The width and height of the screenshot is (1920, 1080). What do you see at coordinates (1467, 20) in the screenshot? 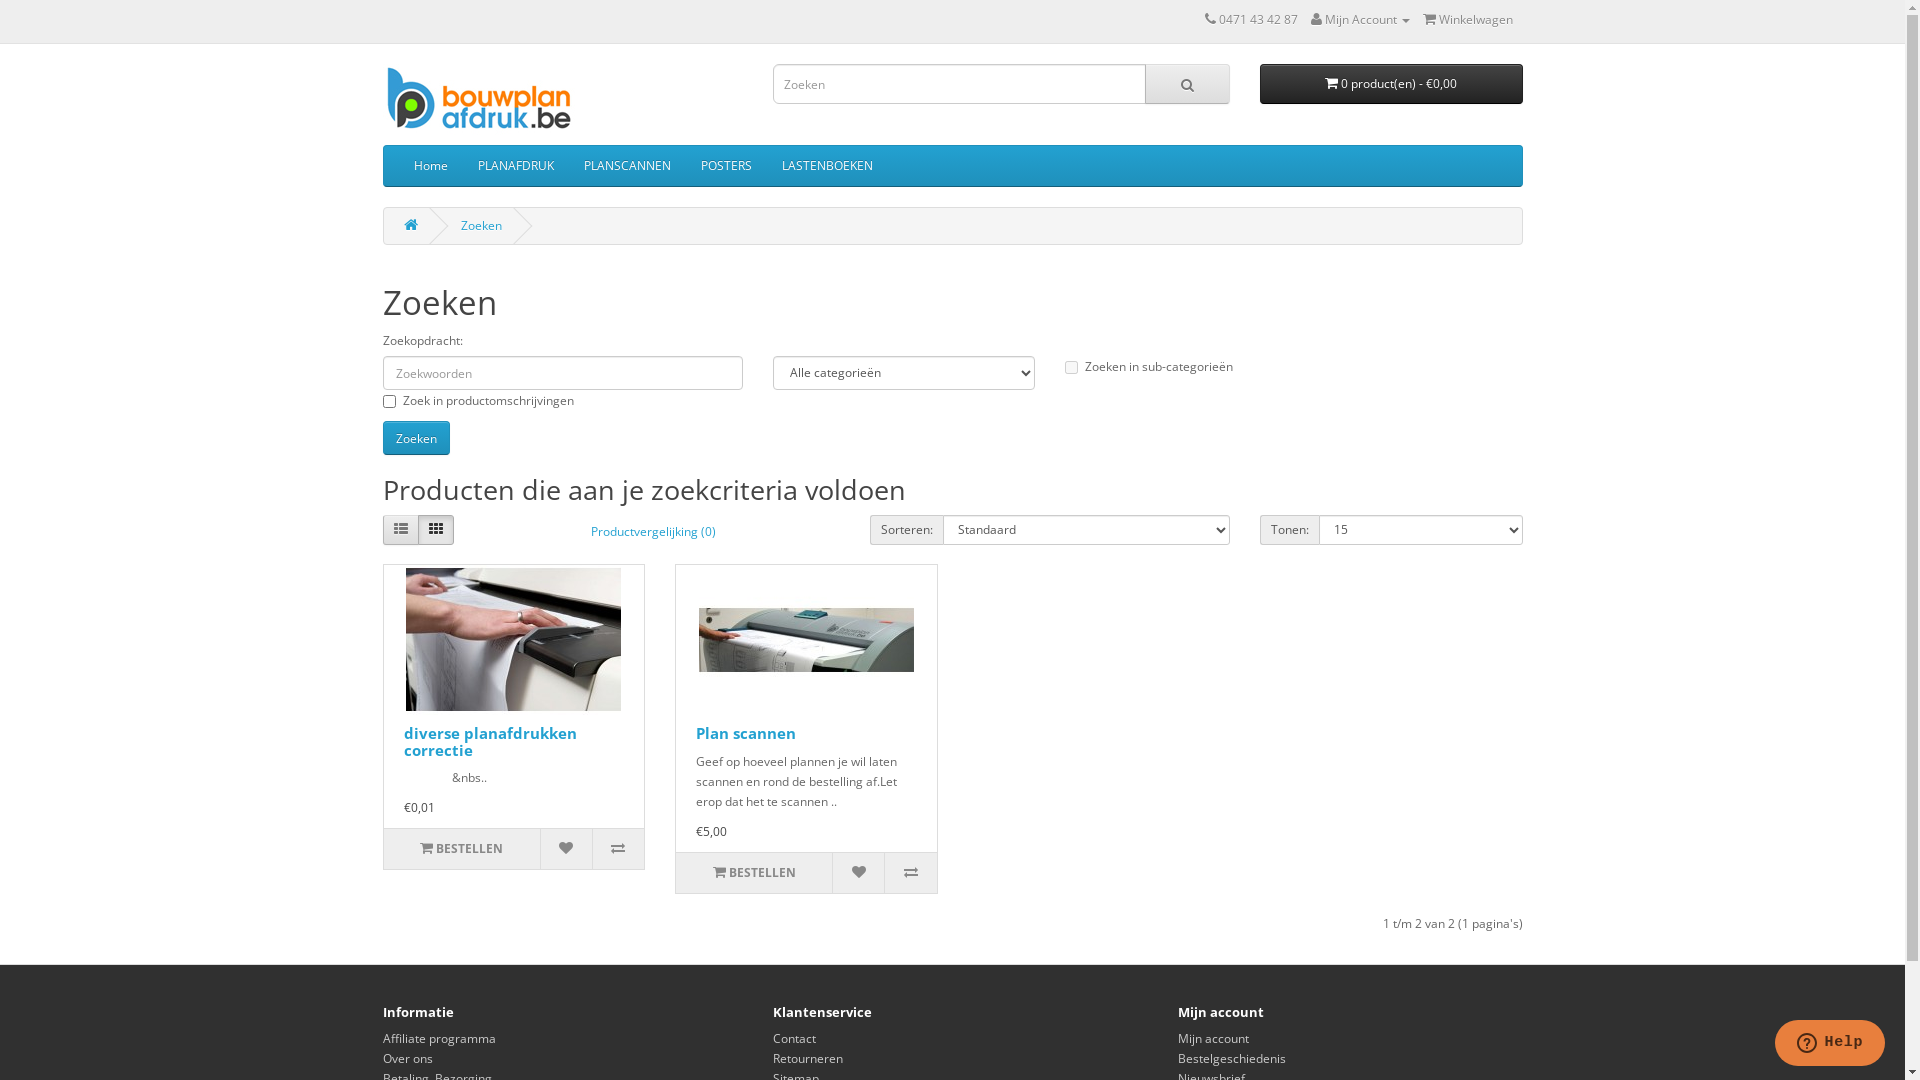
I see `Winkelwagen` at bounding box center [1467, 20].